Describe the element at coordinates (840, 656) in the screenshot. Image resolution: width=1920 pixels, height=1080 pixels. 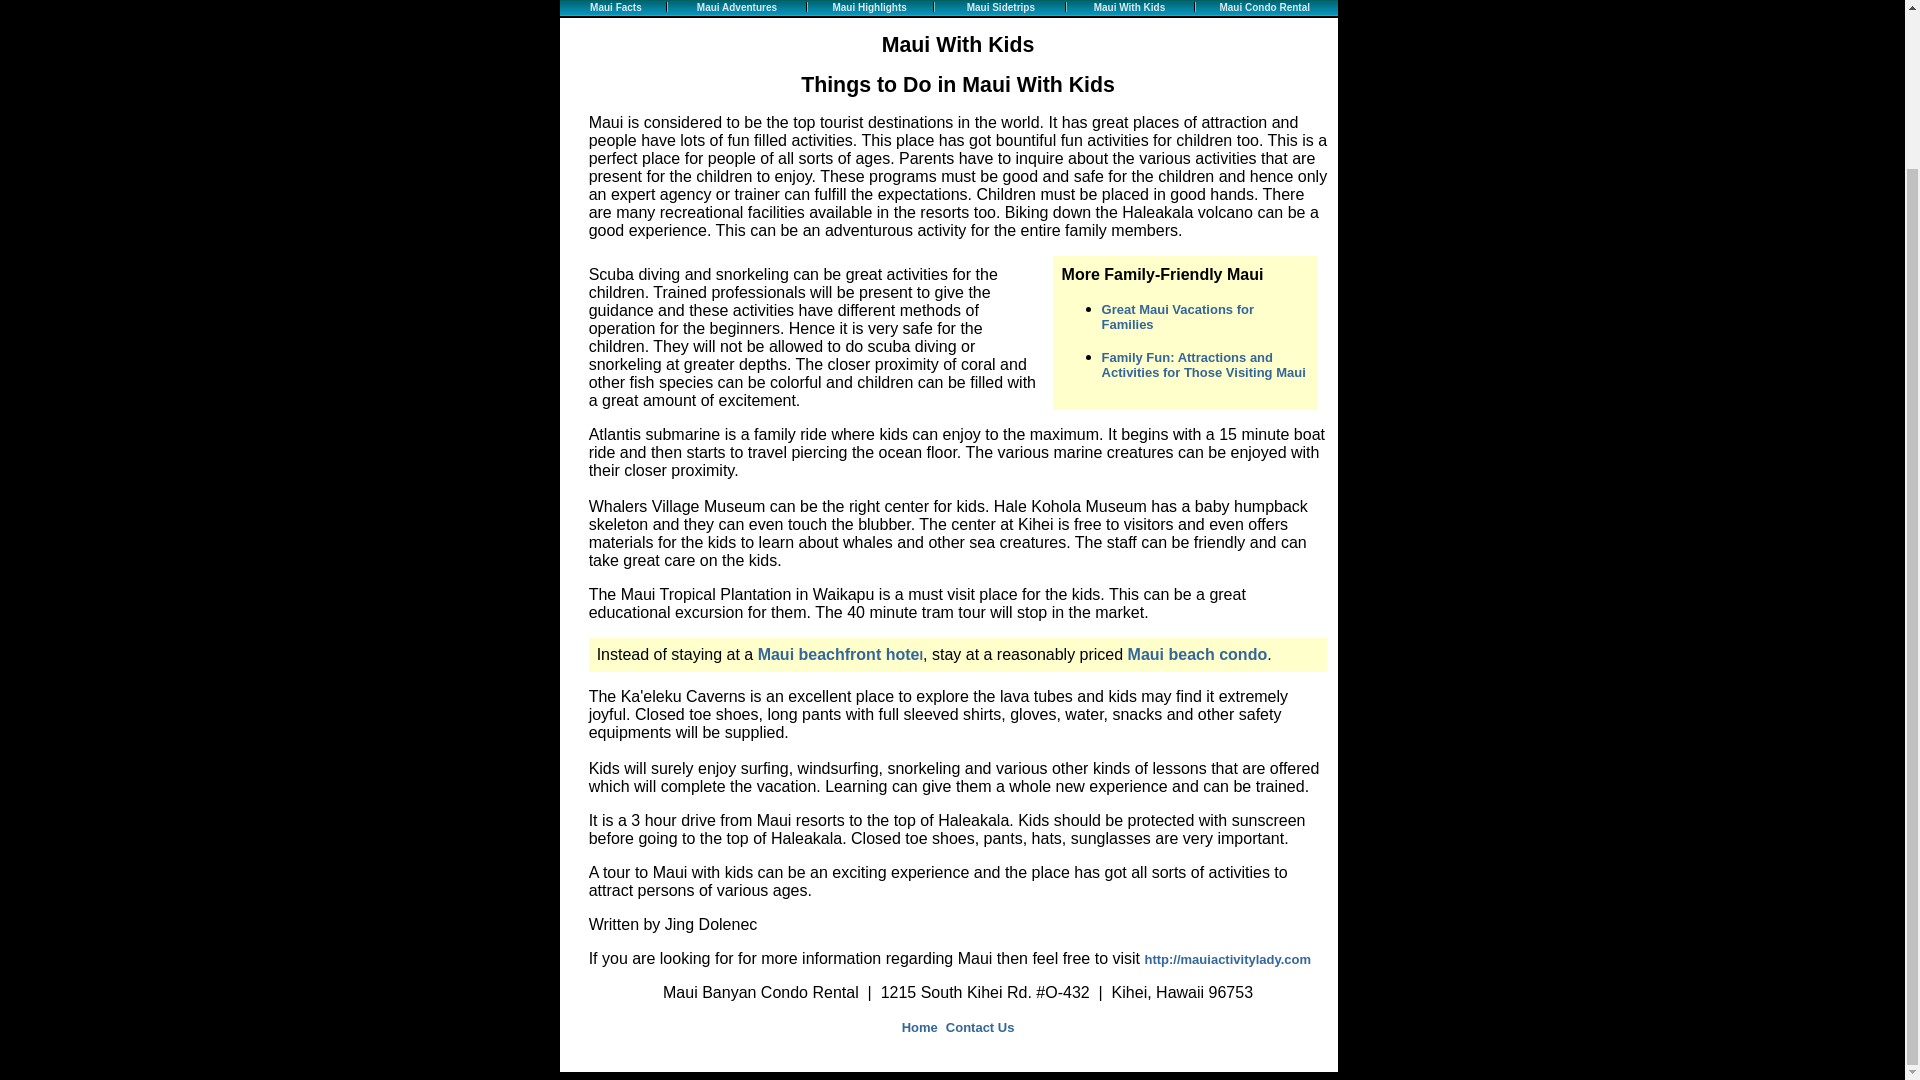
I see `Maui beachfront hotel` at that location.